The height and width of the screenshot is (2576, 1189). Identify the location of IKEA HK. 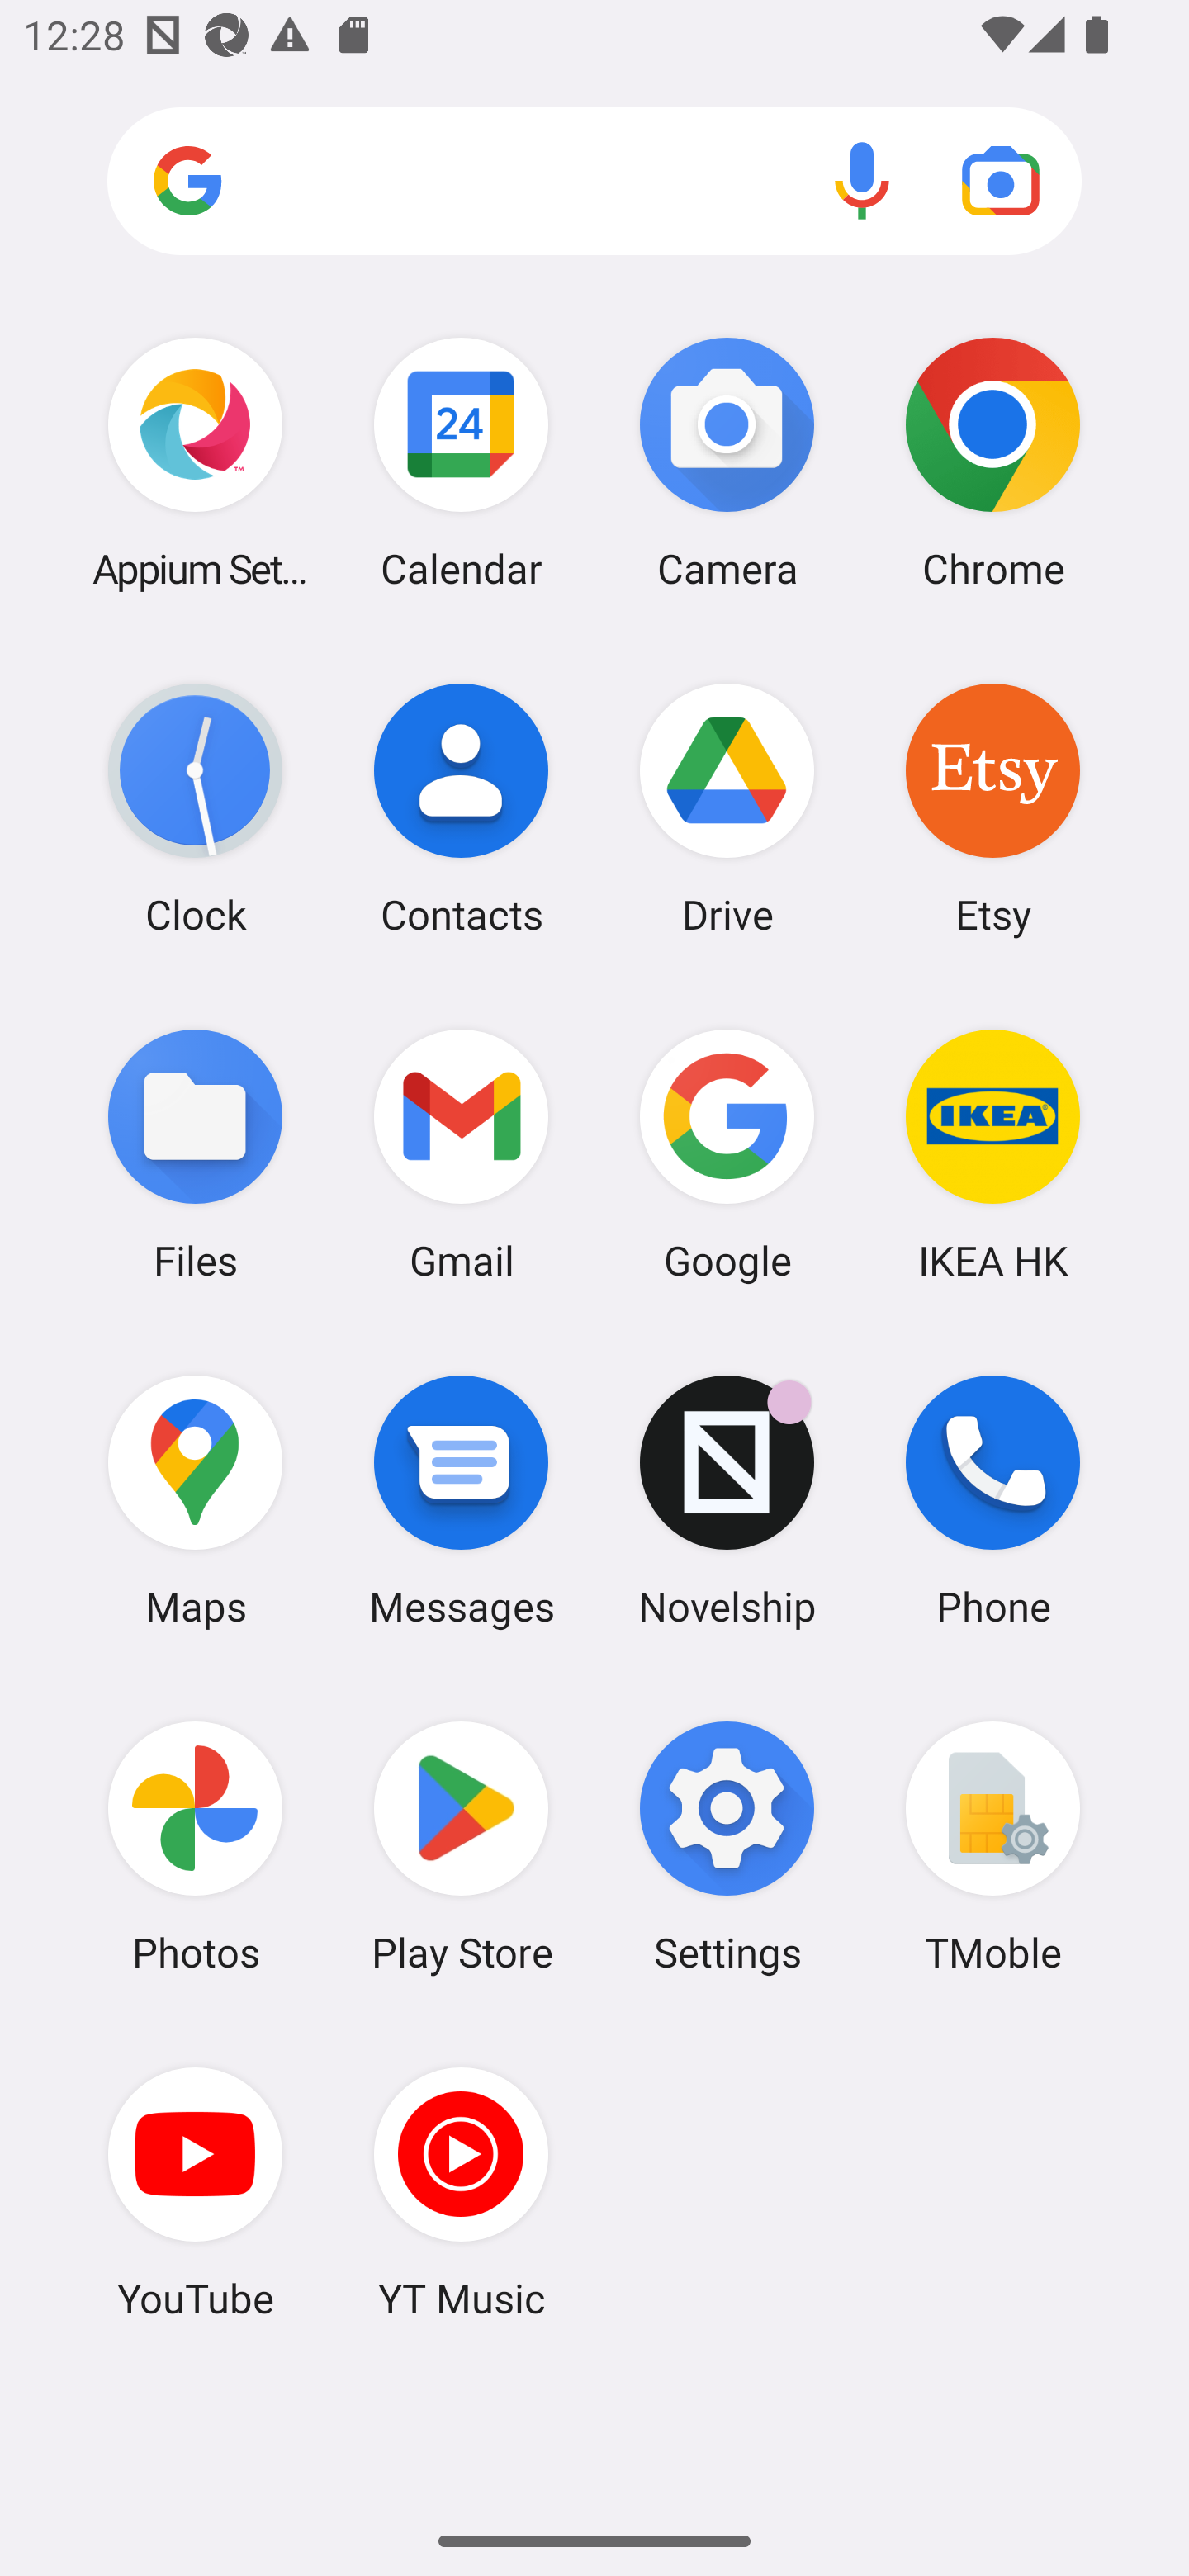
(992, 1153).